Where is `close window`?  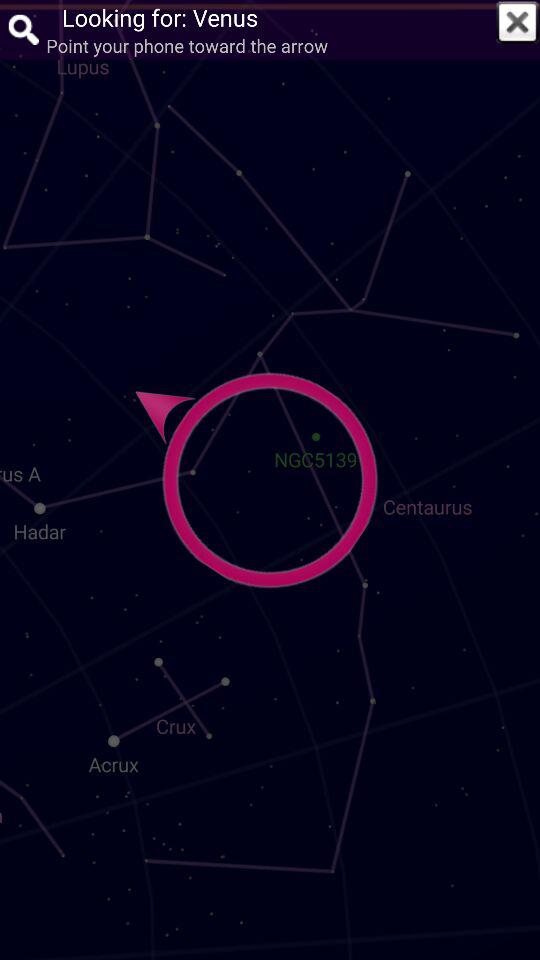 close window is located at coordinates (517, 22).